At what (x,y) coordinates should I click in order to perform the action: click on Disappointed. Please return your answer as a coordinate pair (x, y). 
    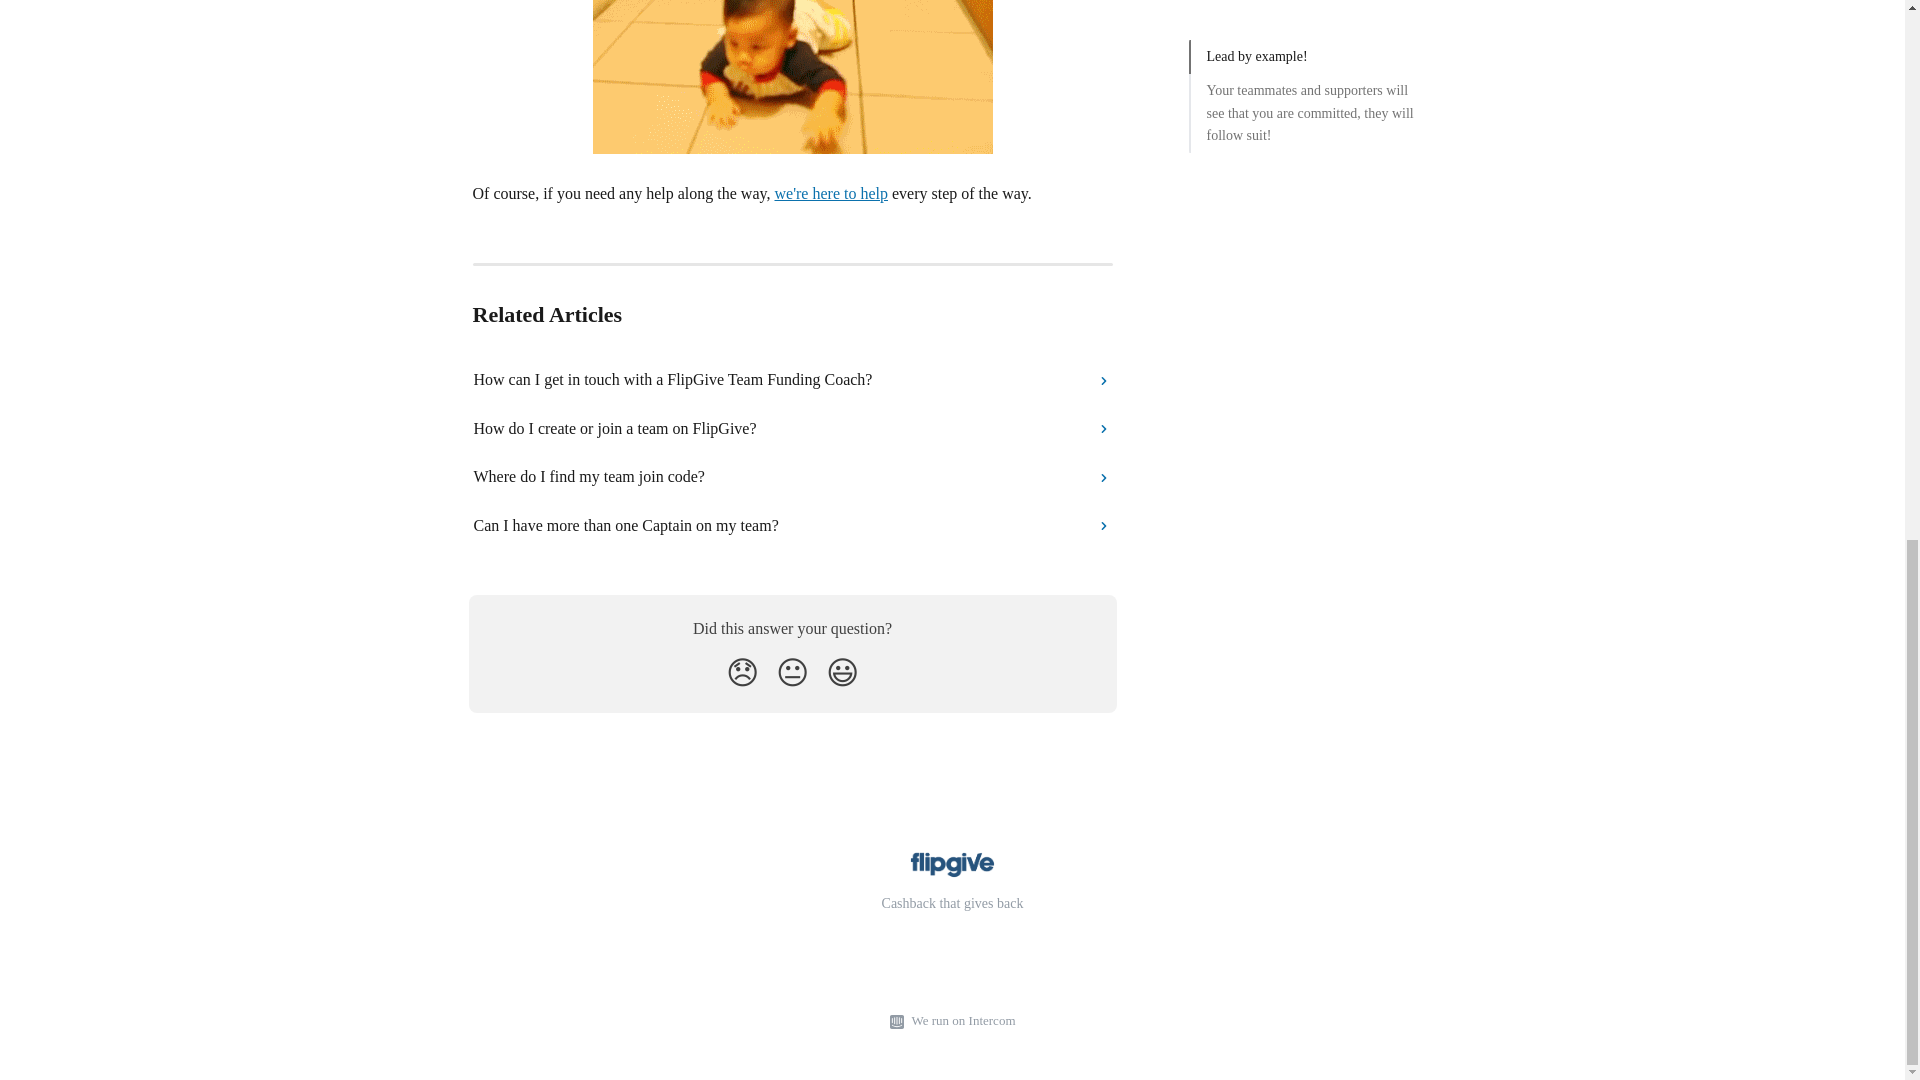
    Looking at the image, I should click on (742, 672).